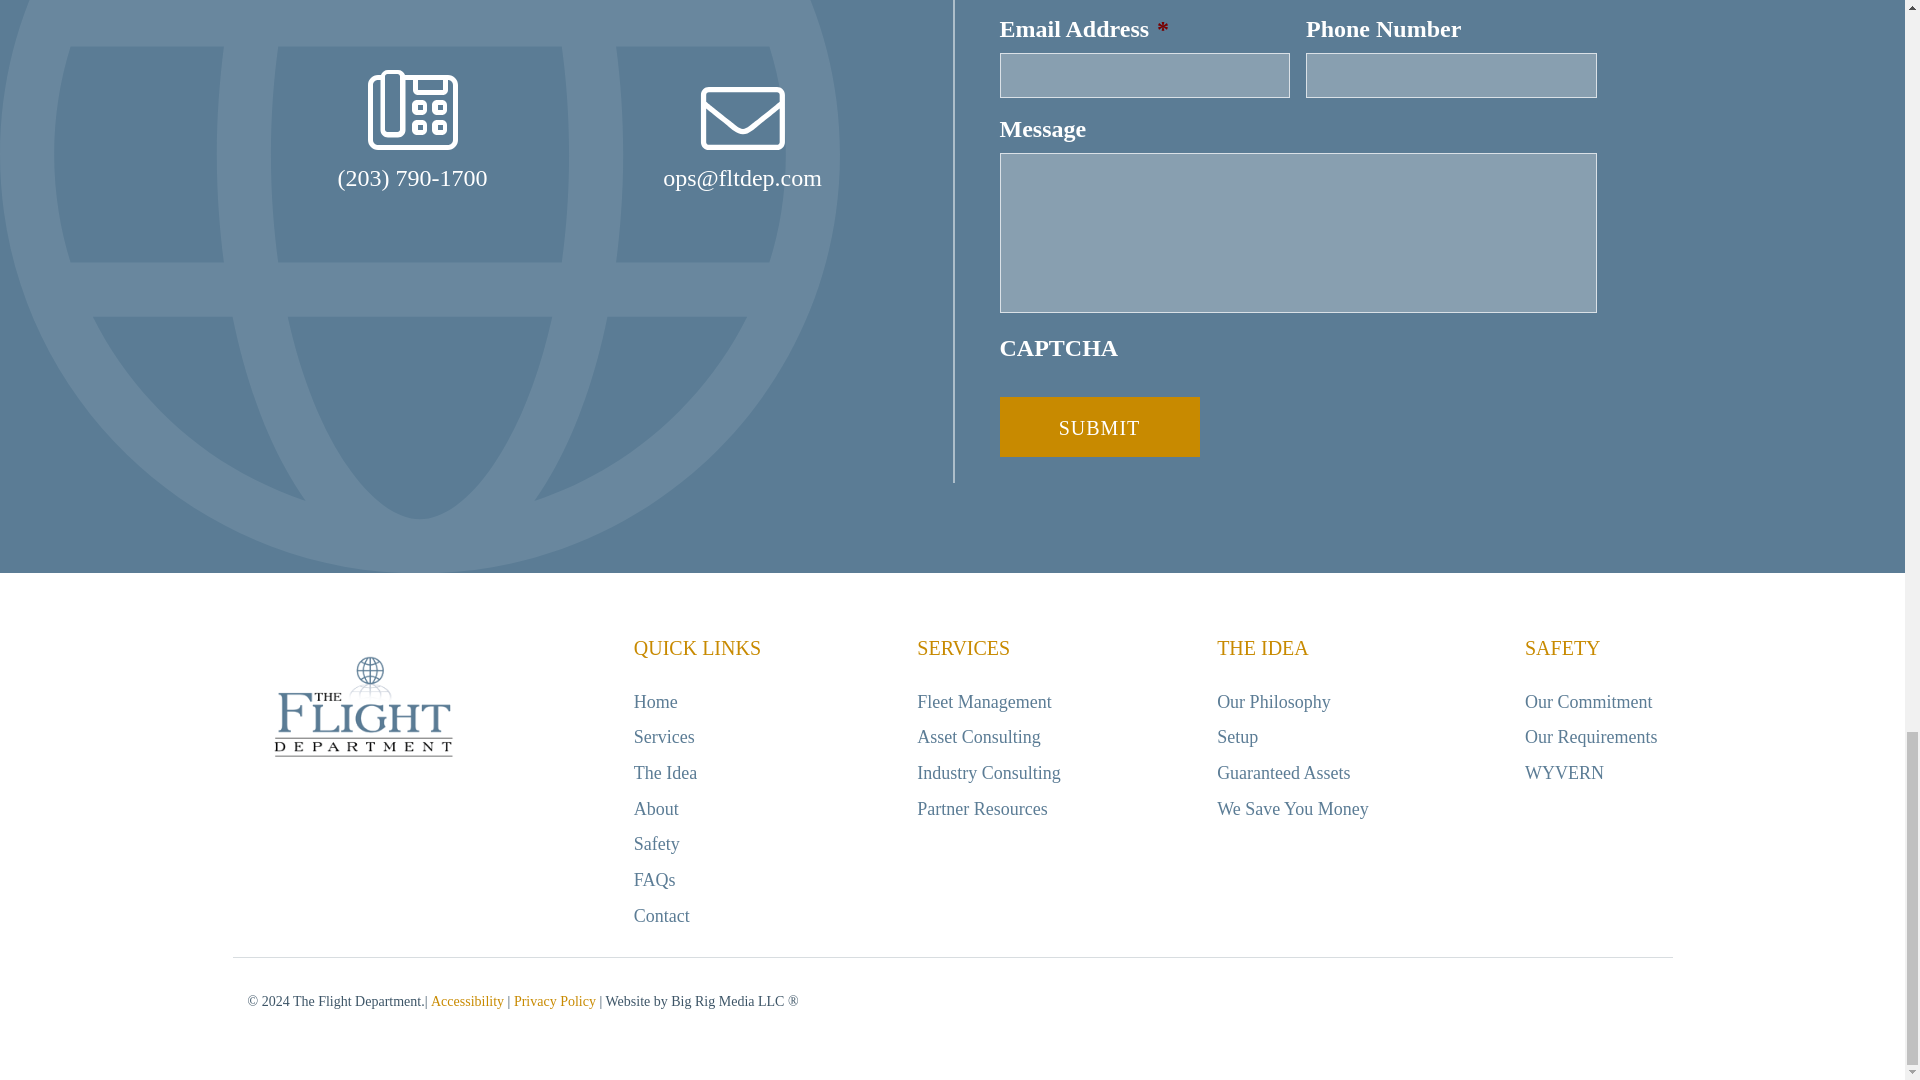 The height and width of the screenshot is (1080, 1920). I want to click on Services, so click(664, 736).